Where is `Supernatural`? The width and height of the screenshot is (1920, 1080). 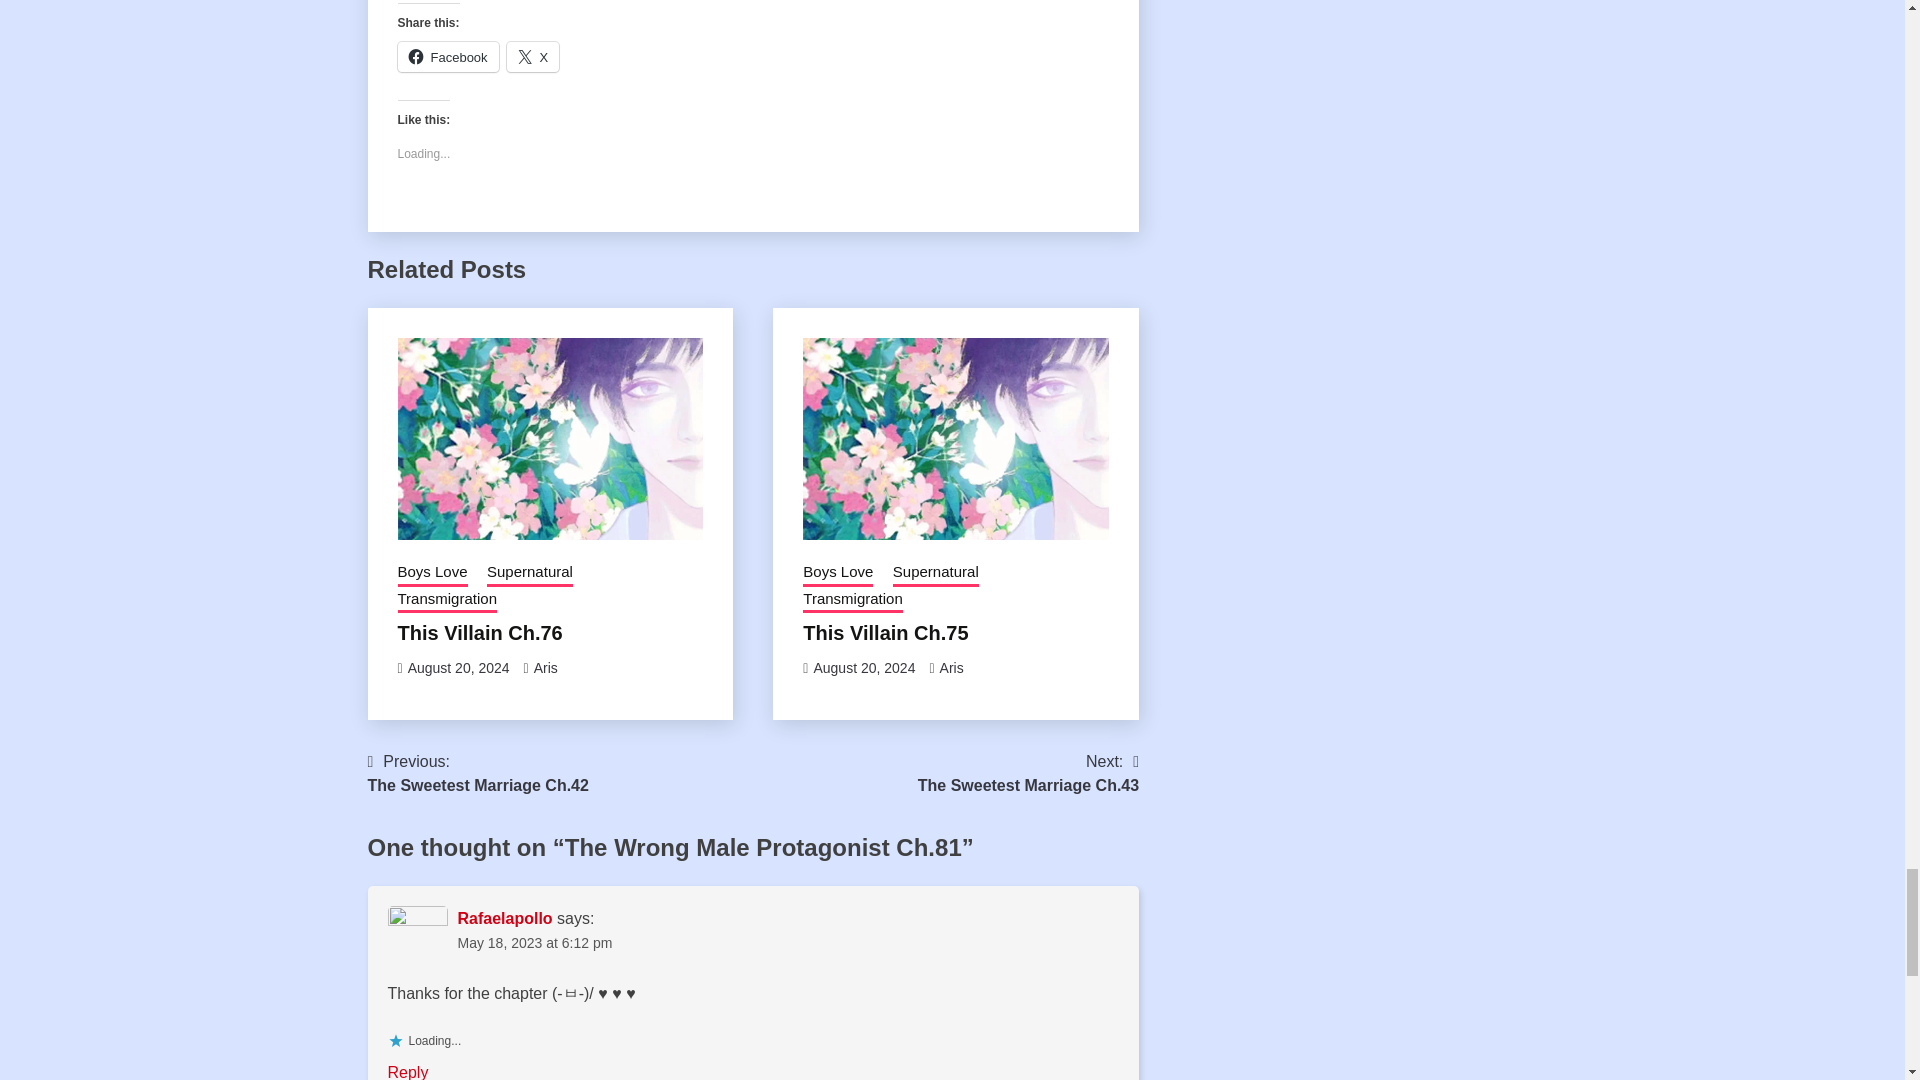 Supernatural is located at coordinates (936, 574).